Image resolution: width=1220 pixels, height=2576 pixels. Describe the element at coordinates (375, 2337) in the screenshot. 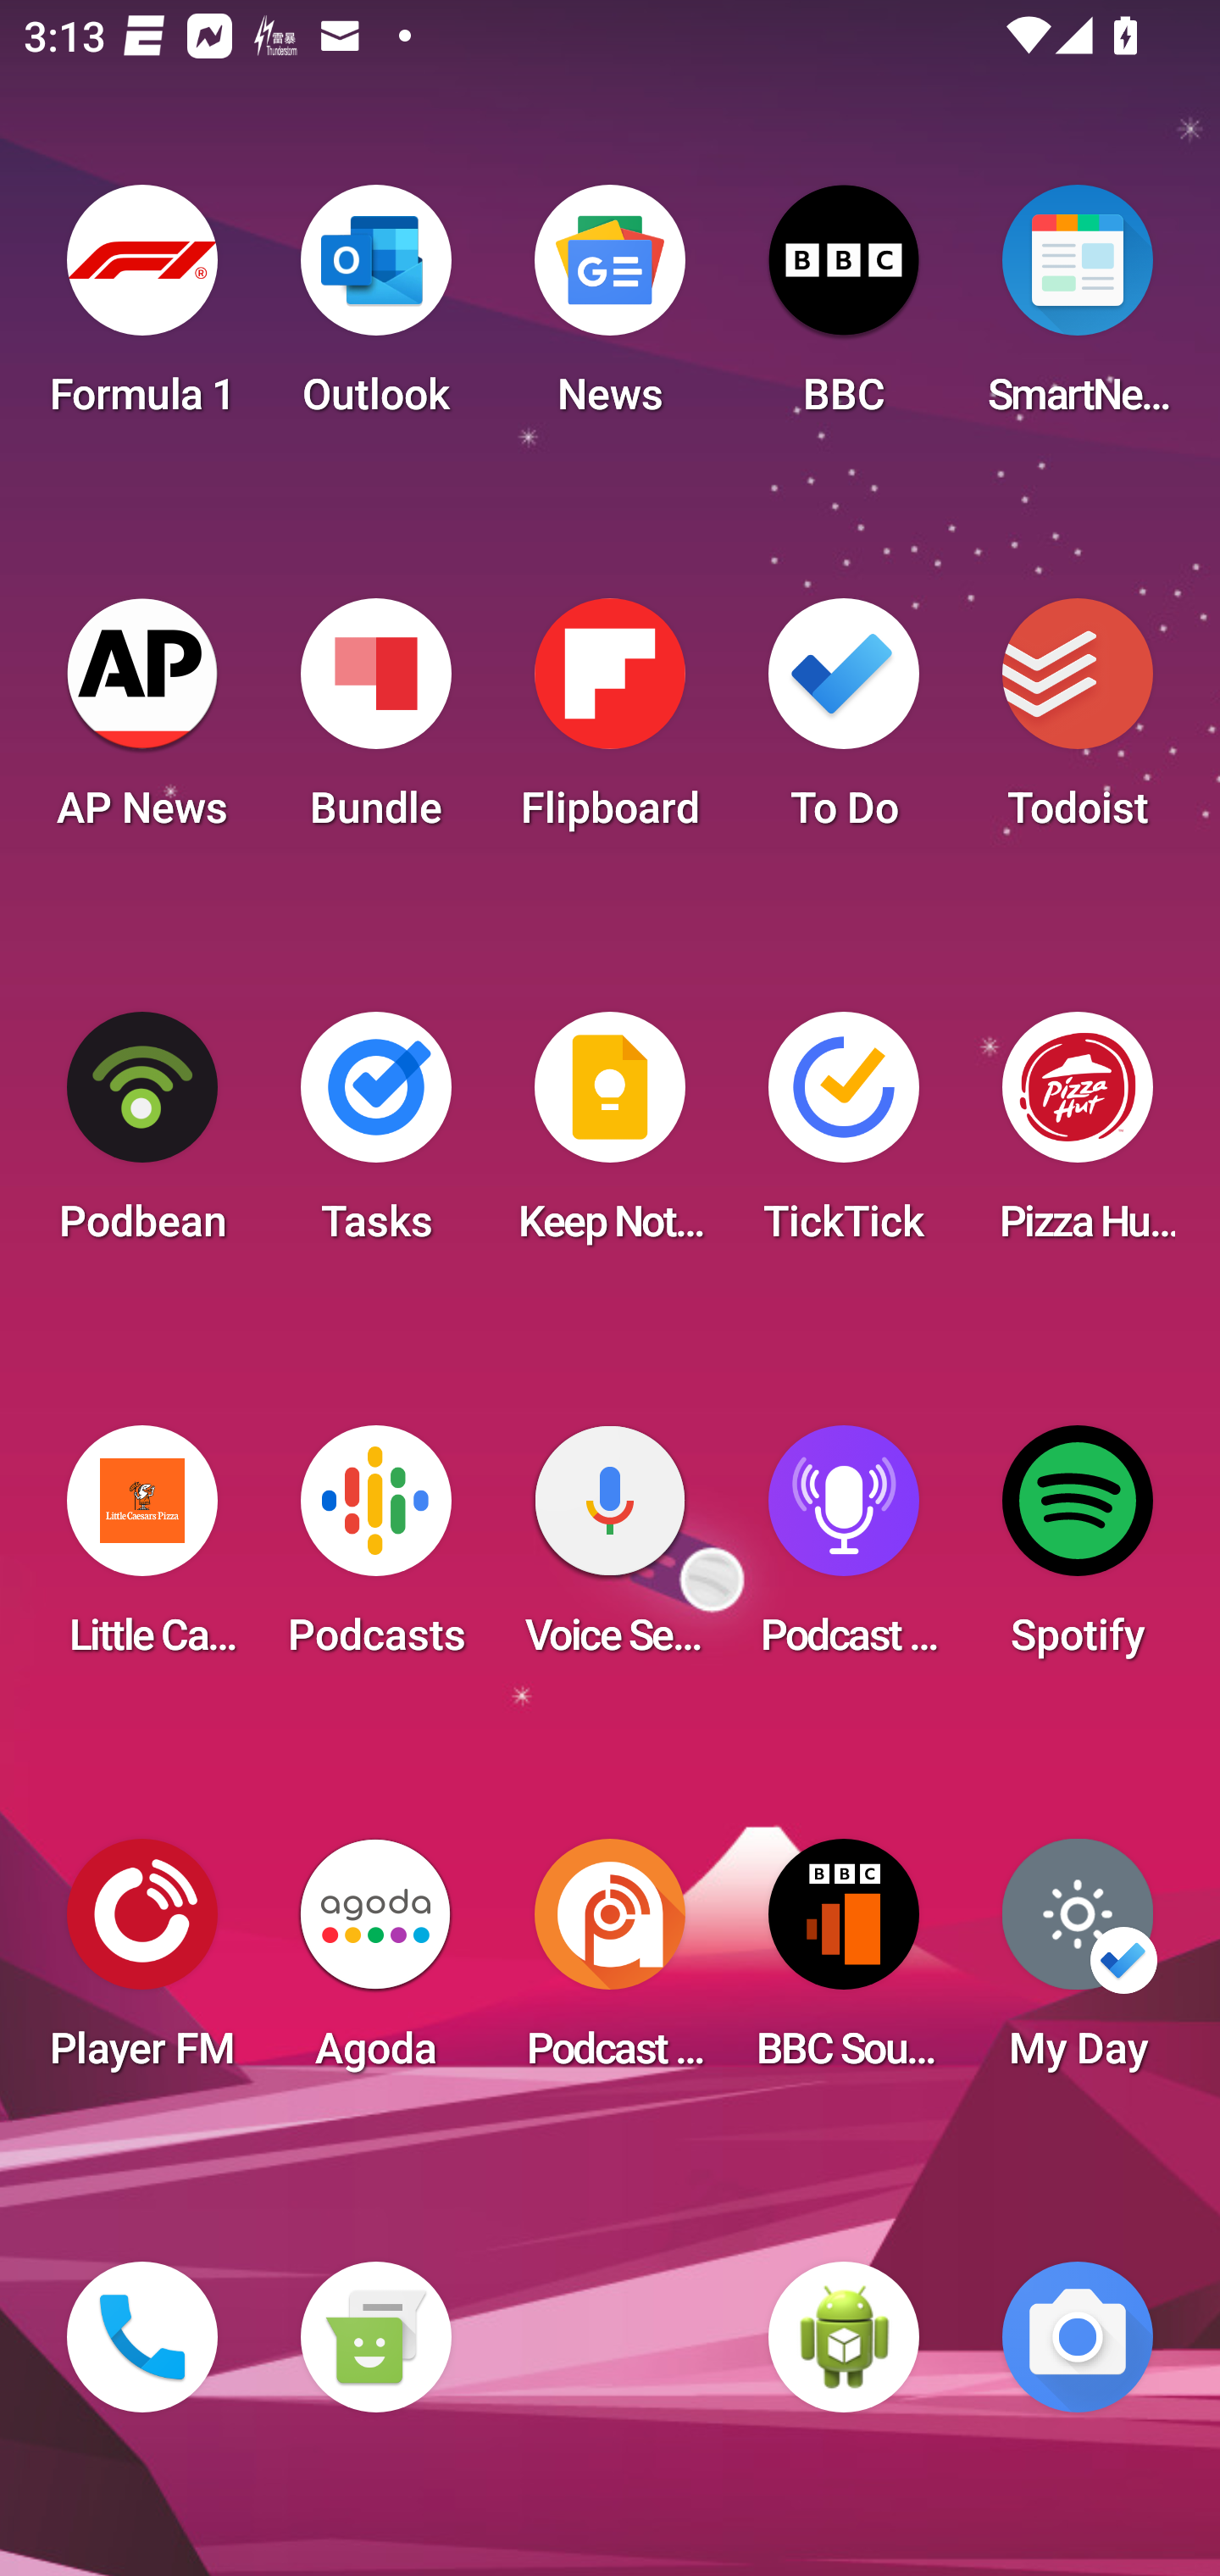

I see `Messaging` at that location.